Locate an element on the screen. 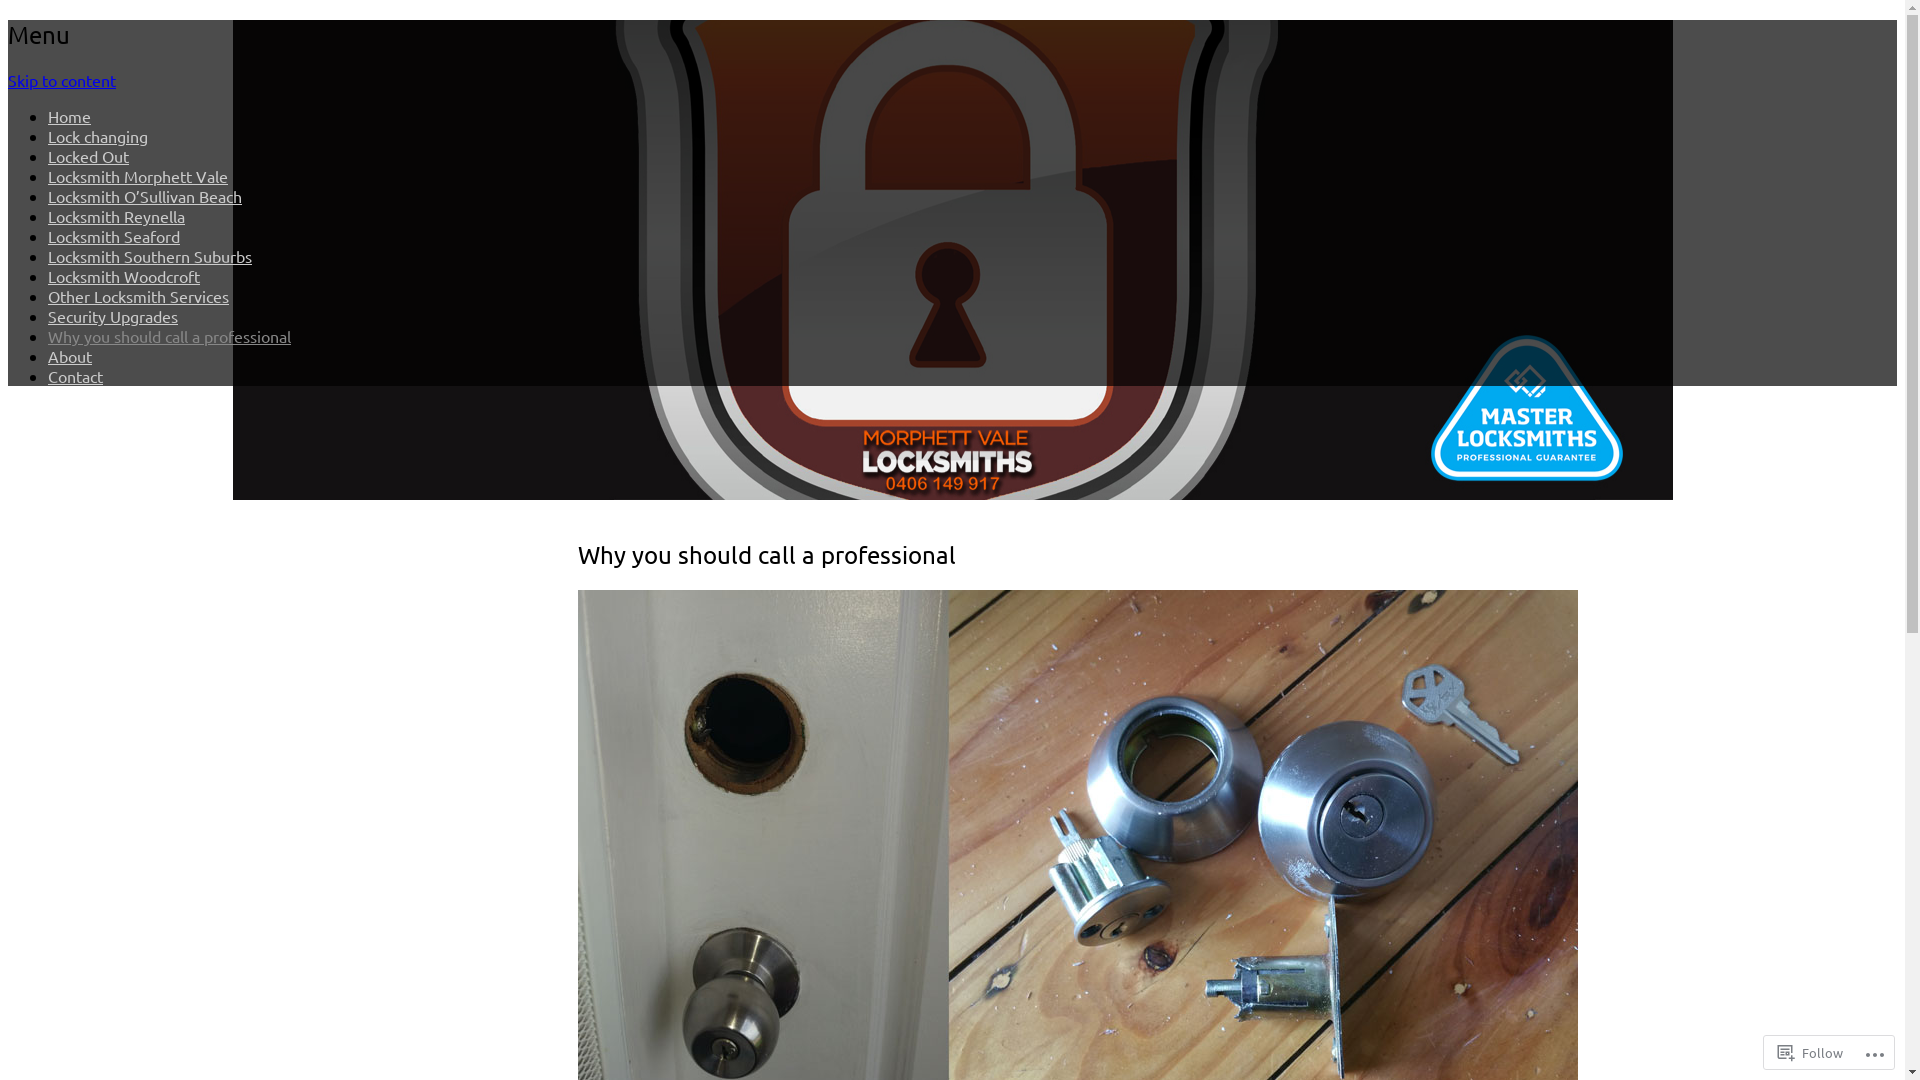 The height and width of the screenshot is (1080, 1920). Locksmith Southern Suburbs is located at coordinates (150, 256).